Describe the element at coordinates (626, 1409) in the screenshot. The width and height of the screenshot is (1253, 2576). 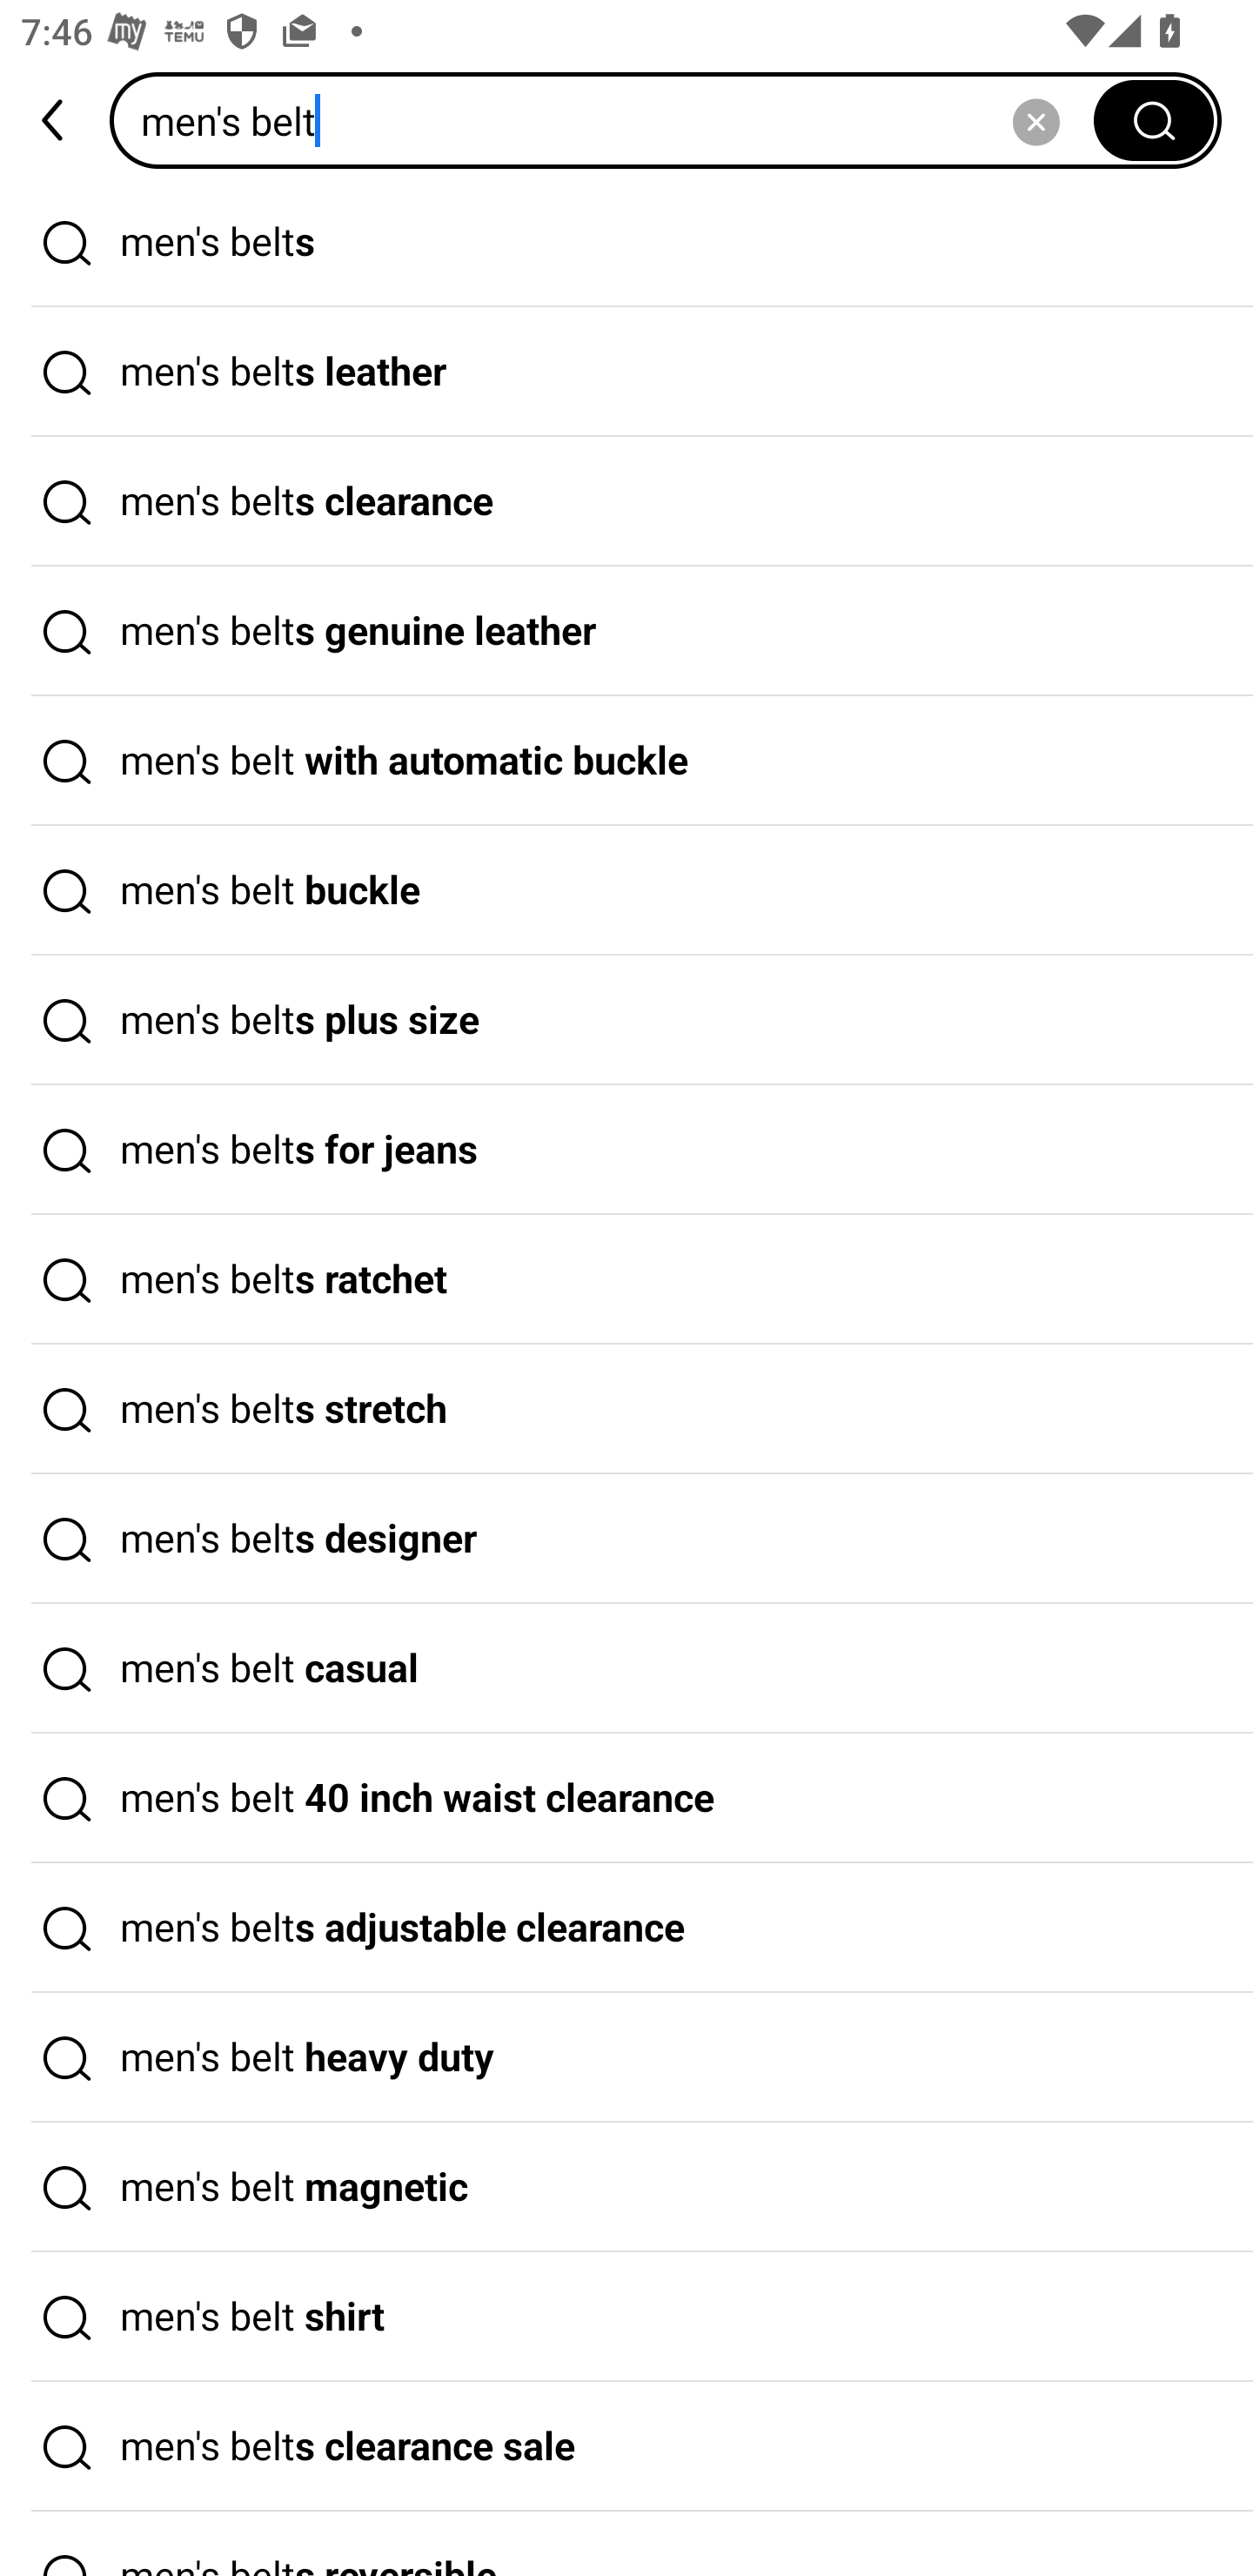
I see `men's belts stretch` at that location.